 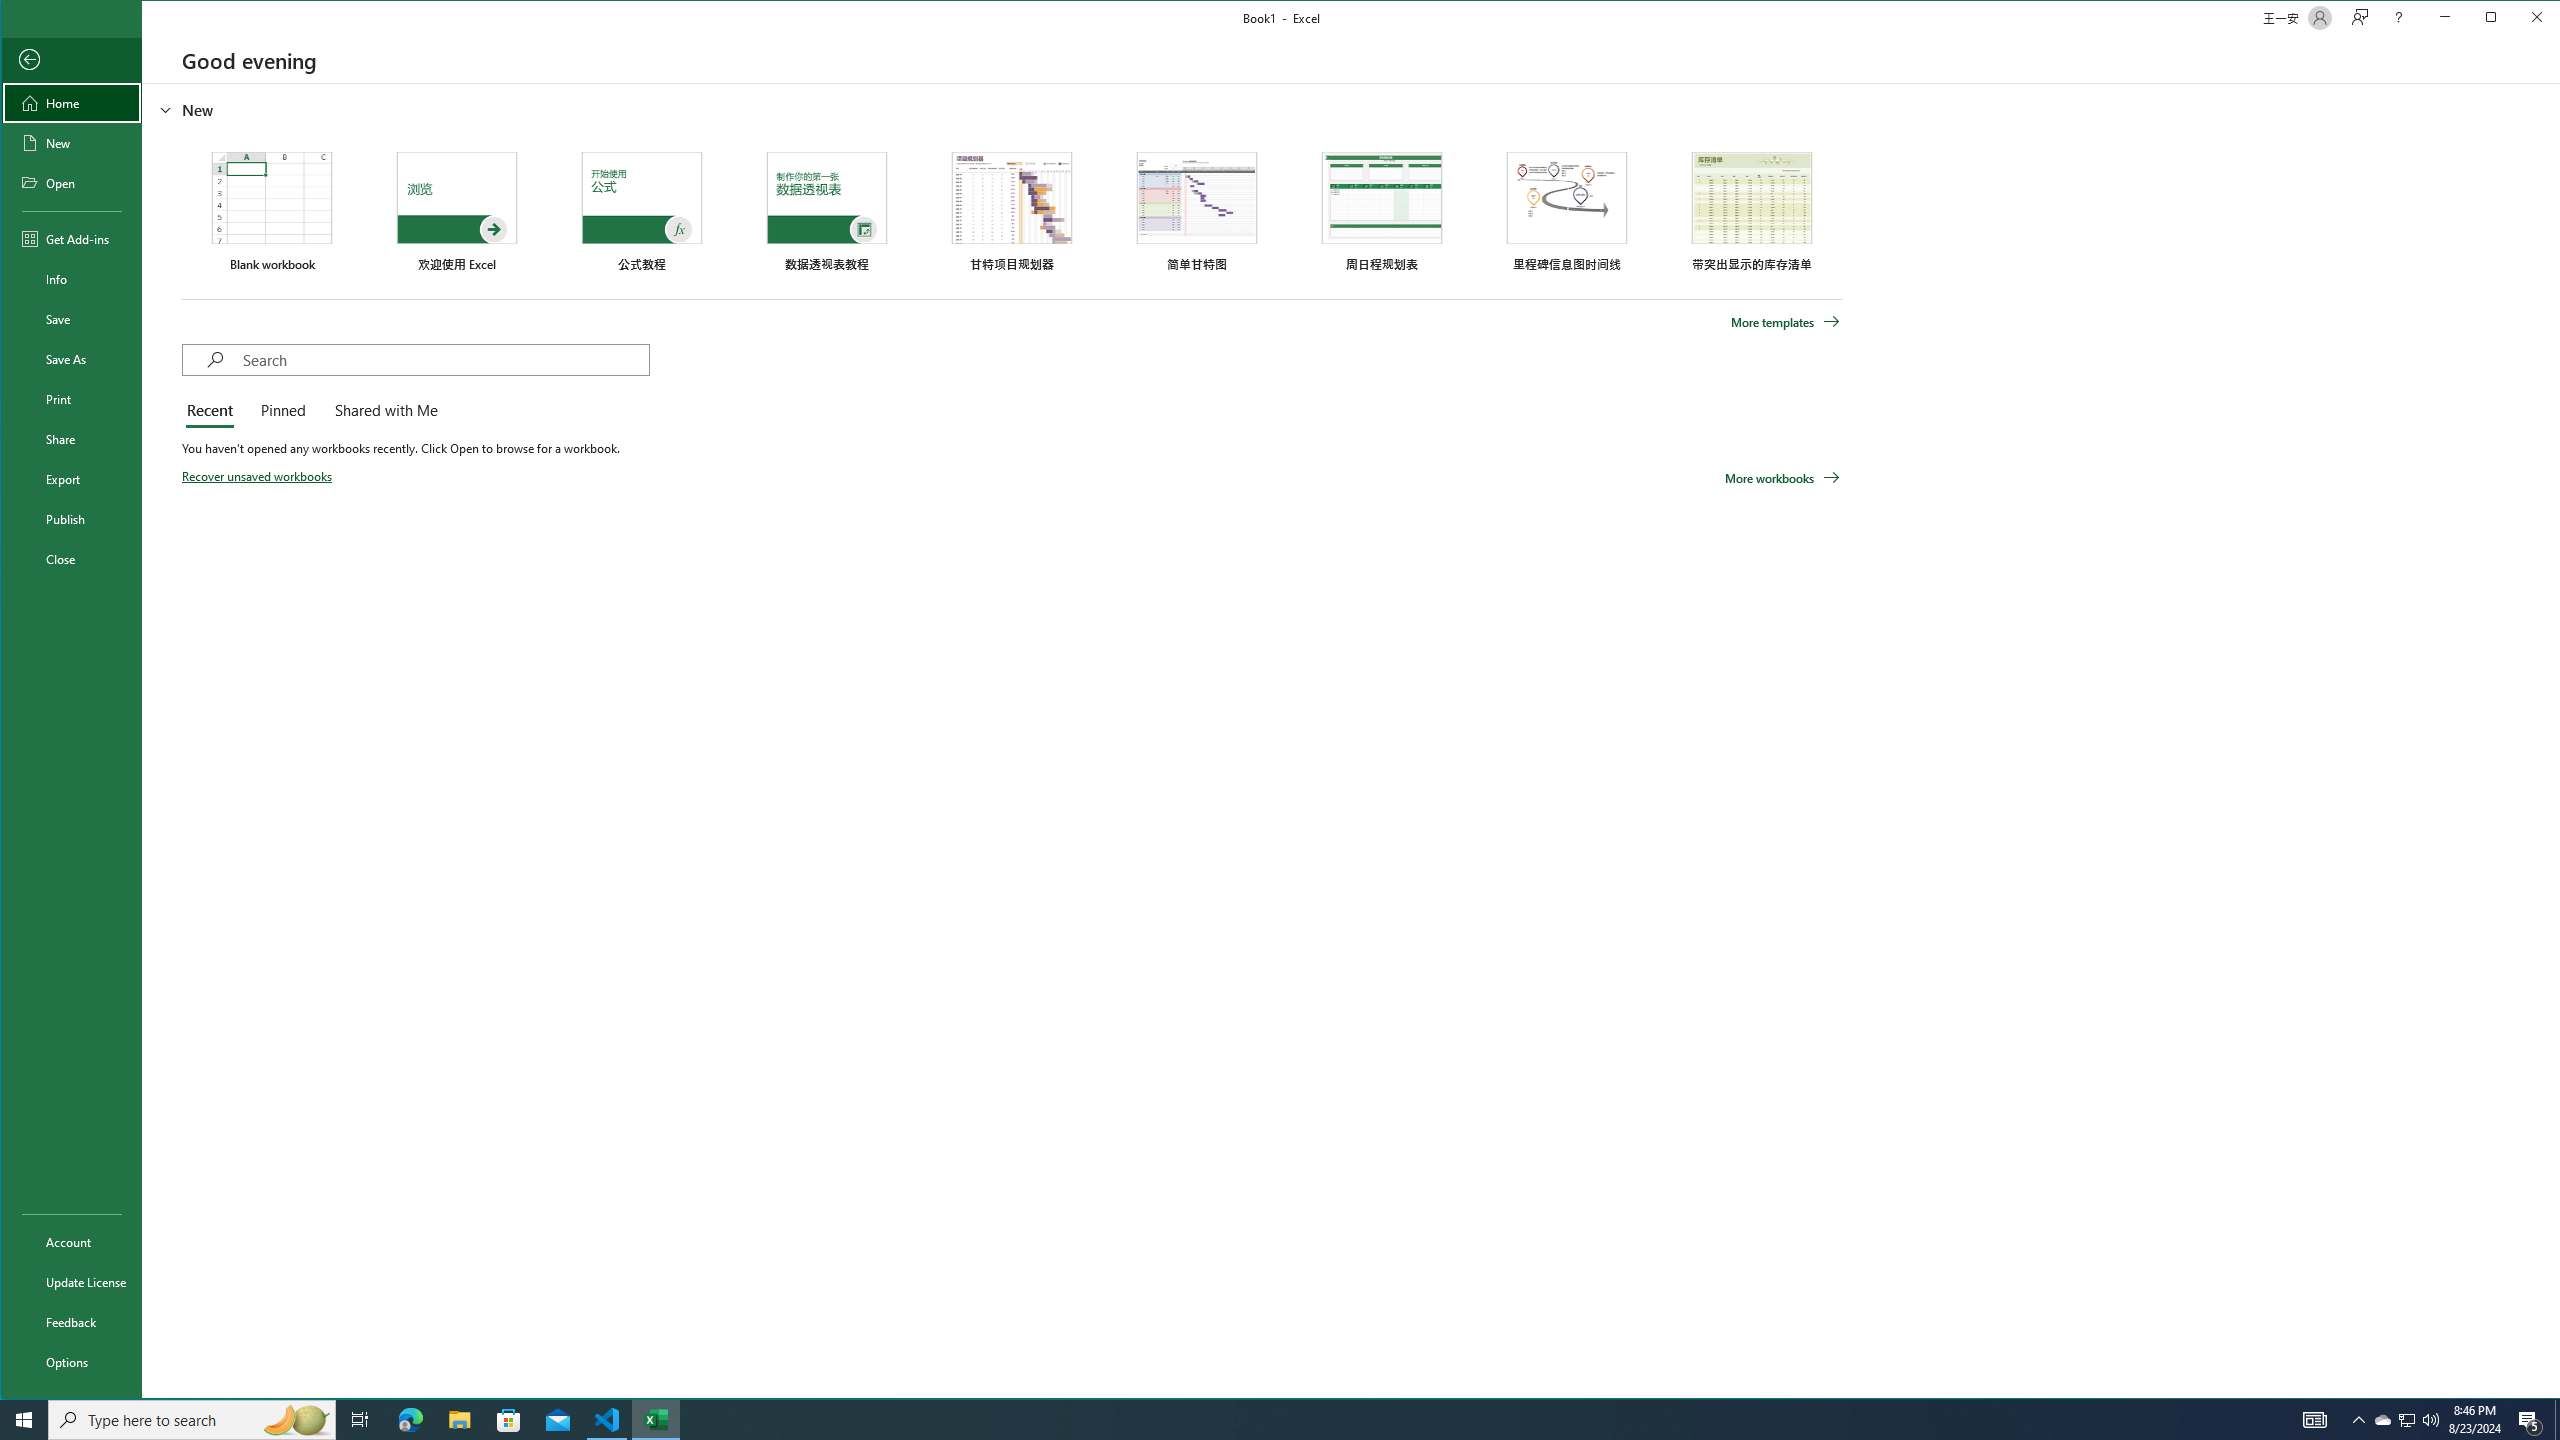 I want to click on User Promoted Notification Area, so click(x=2406, y=1420).